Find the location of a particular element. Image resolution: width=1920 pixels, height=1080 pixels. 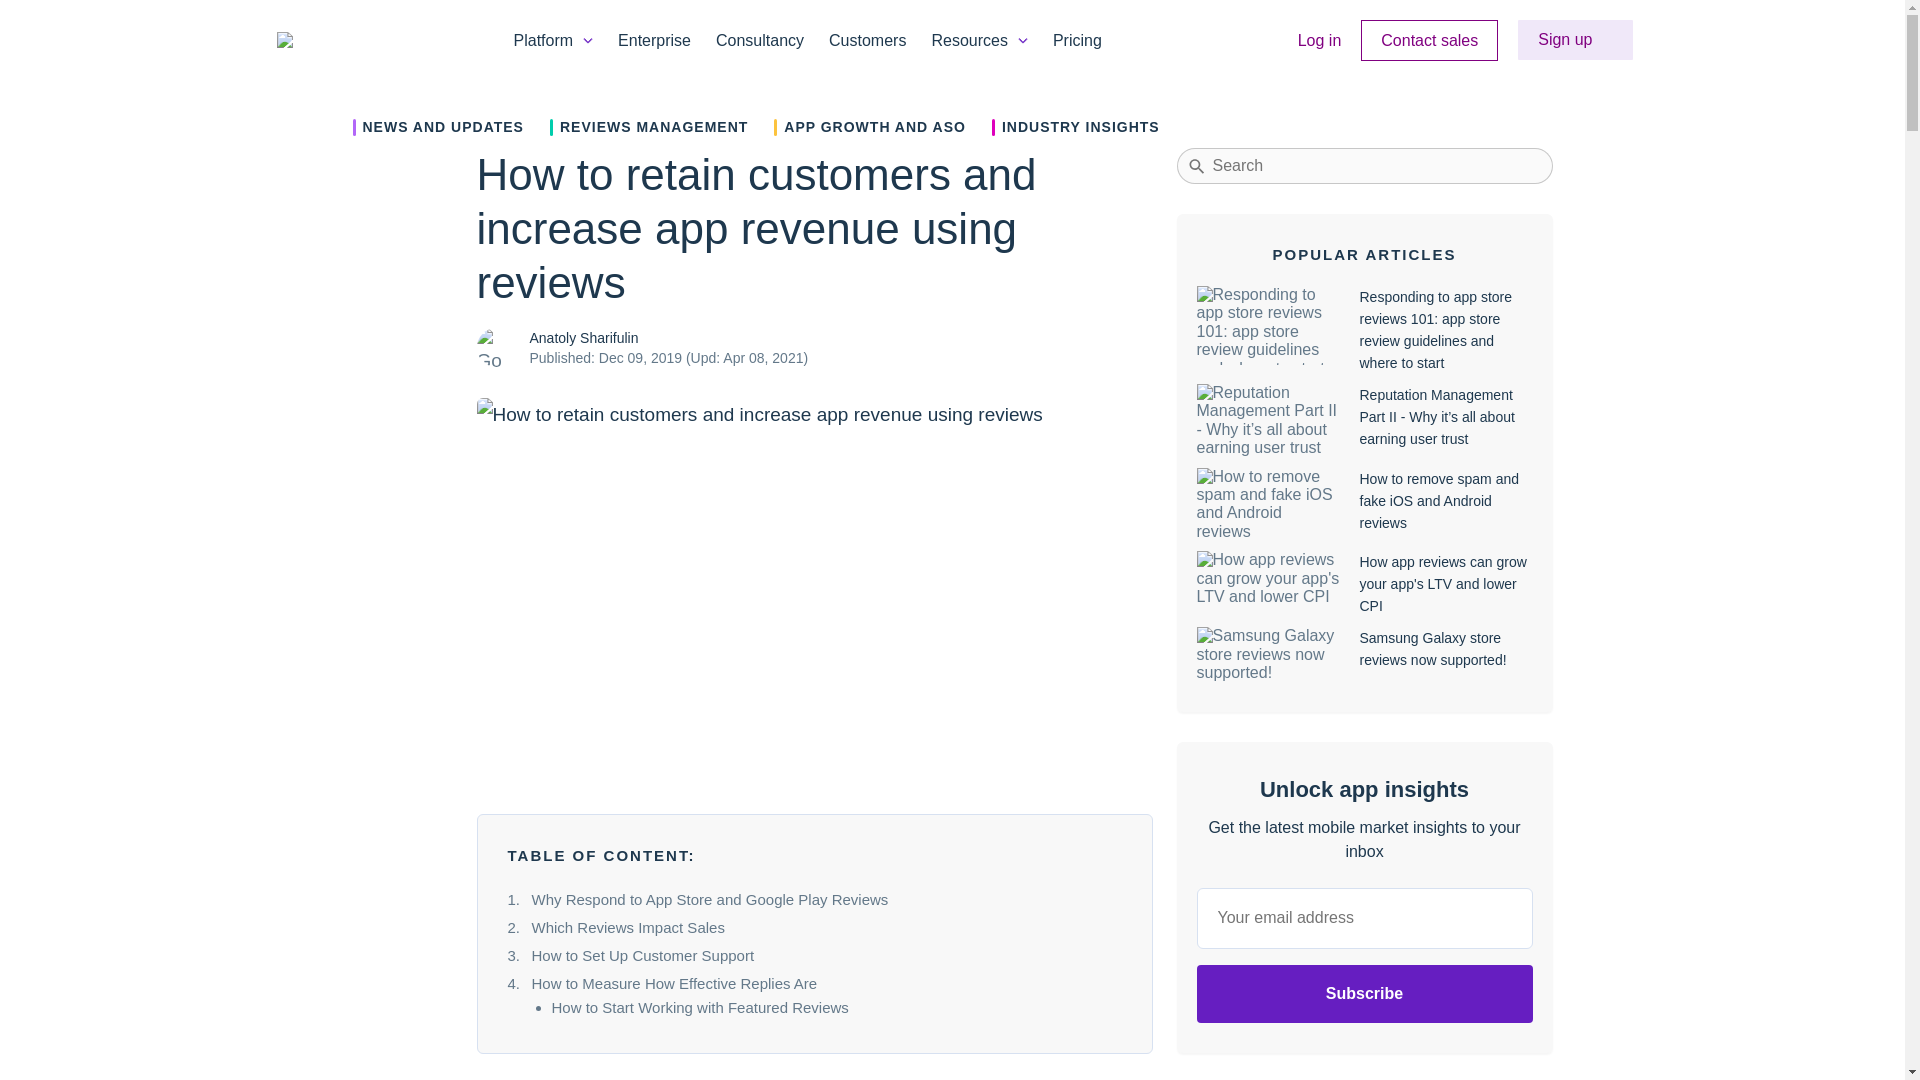

Customers is located at coordinates (868, 40).